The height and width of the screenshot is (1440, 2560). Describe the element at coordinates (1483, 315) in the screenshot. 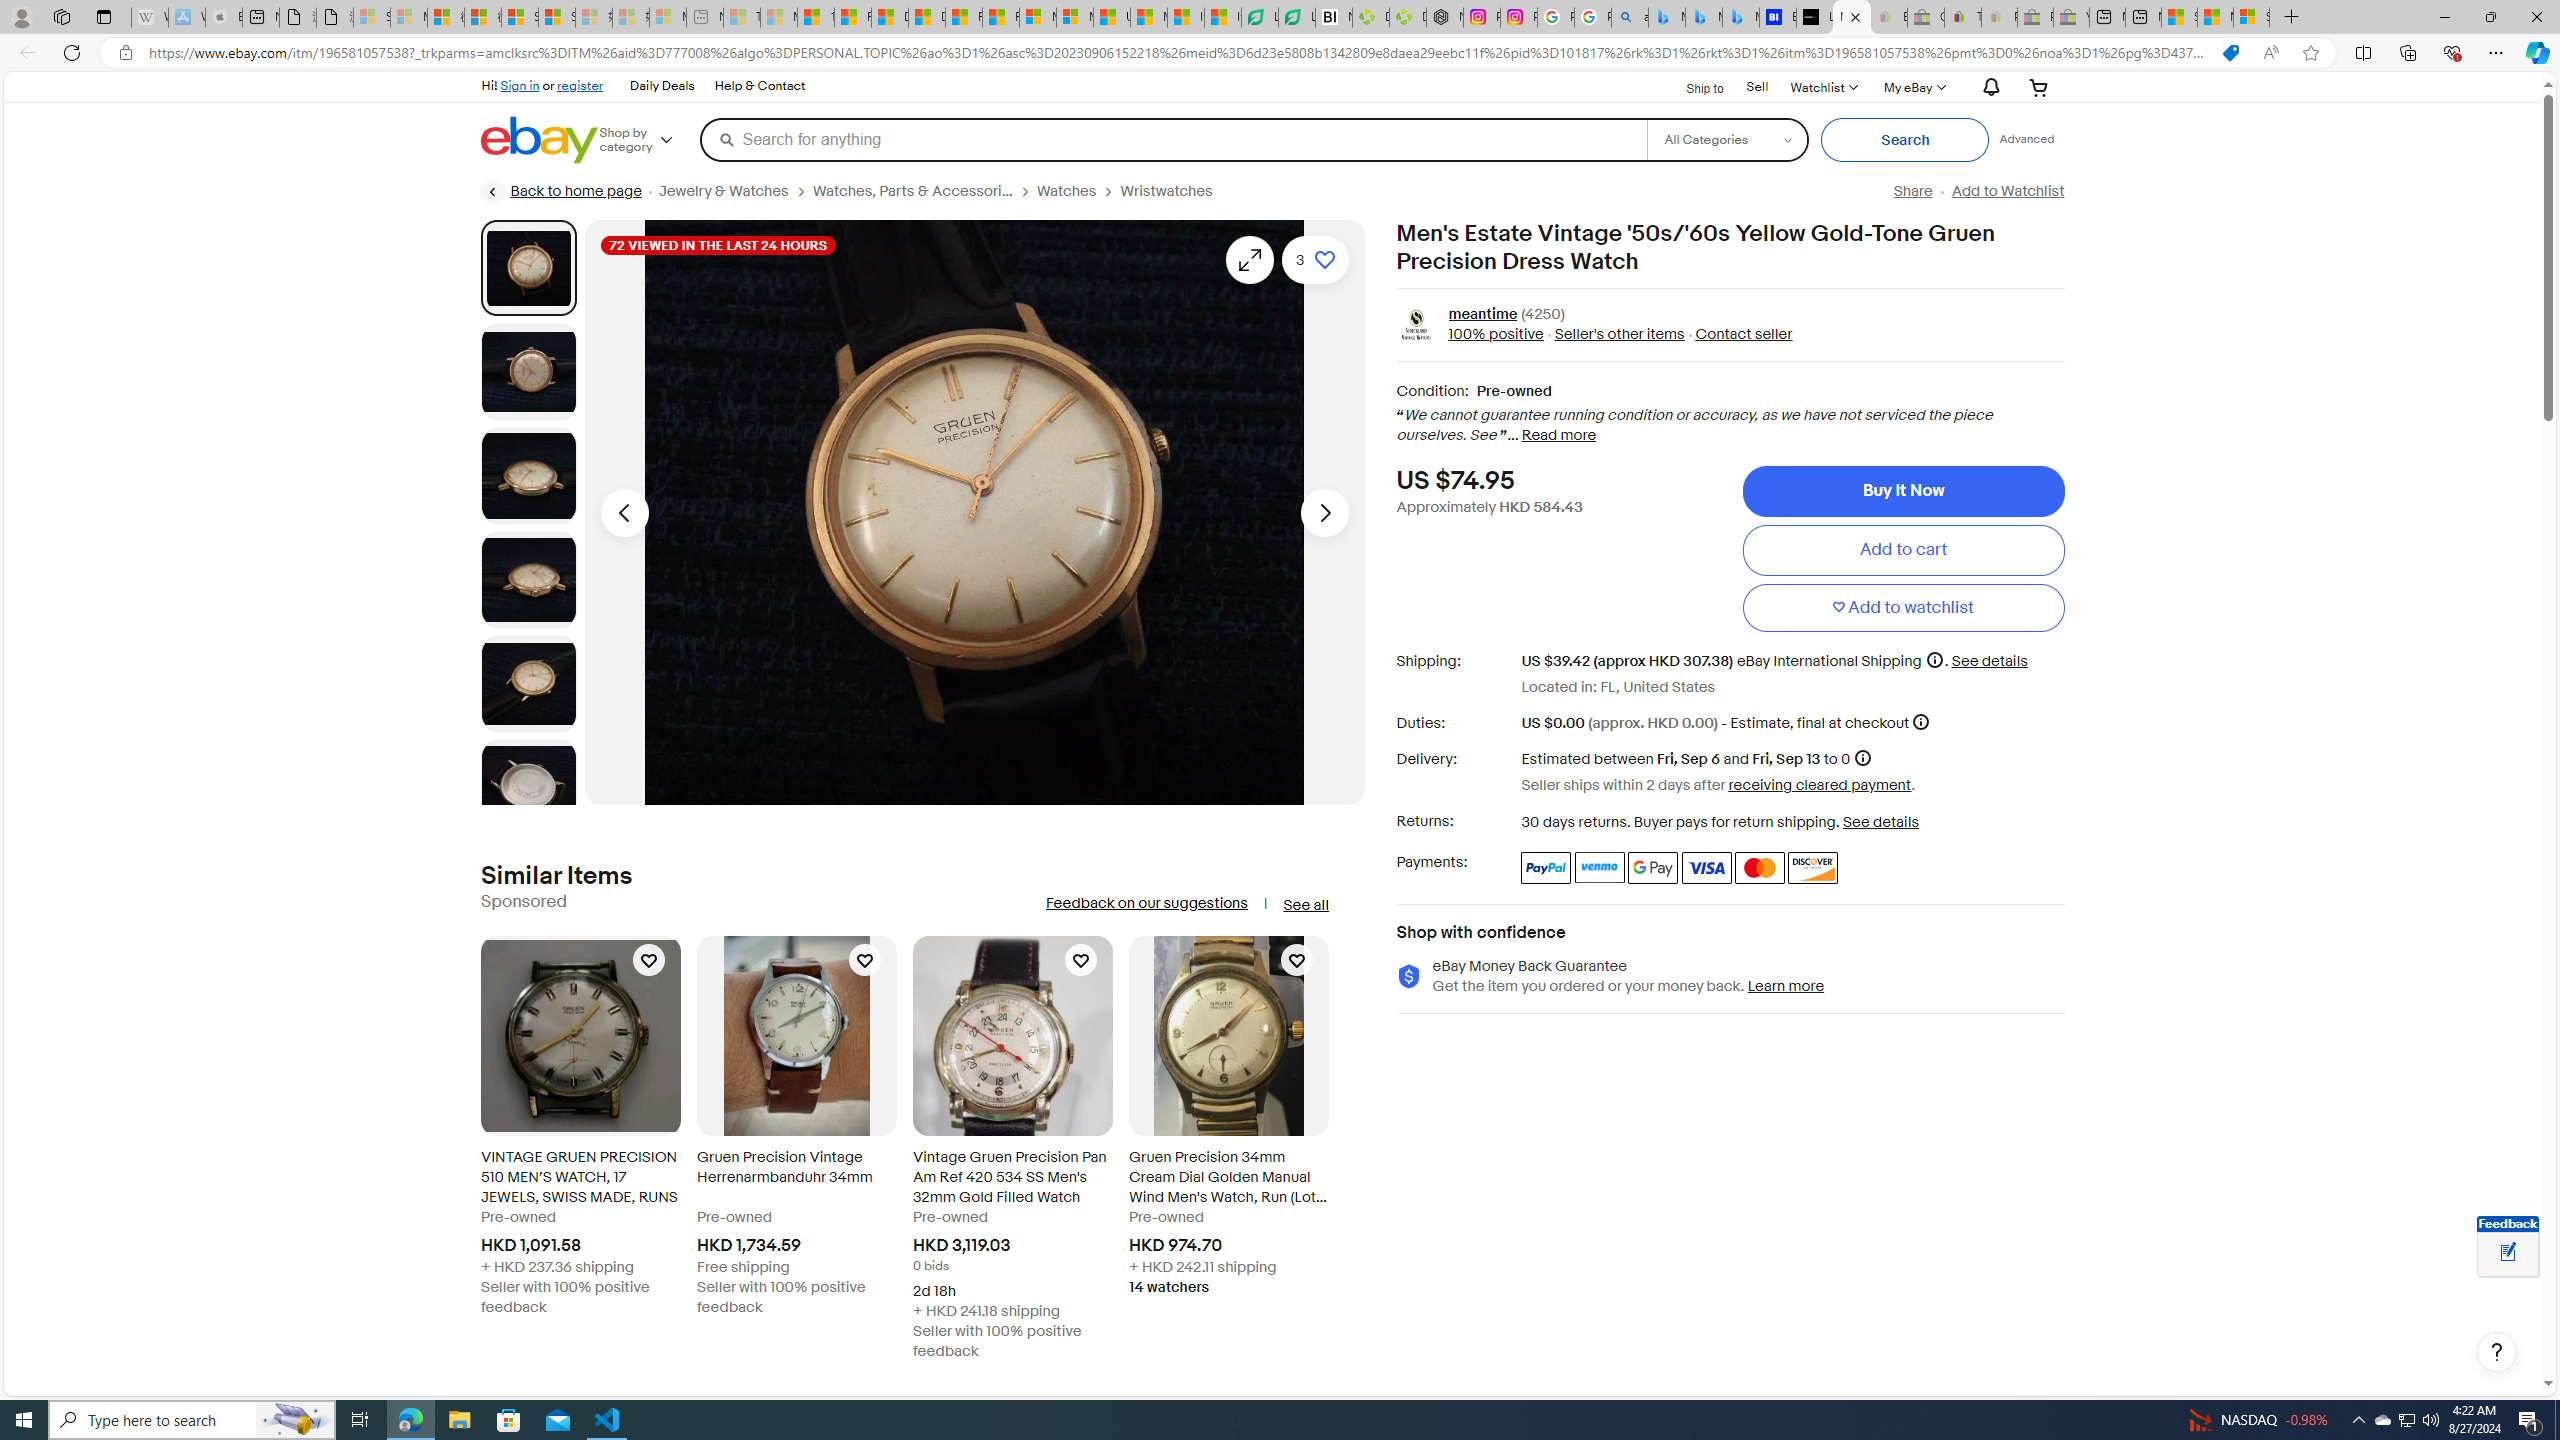

I see `meantime` at that location.